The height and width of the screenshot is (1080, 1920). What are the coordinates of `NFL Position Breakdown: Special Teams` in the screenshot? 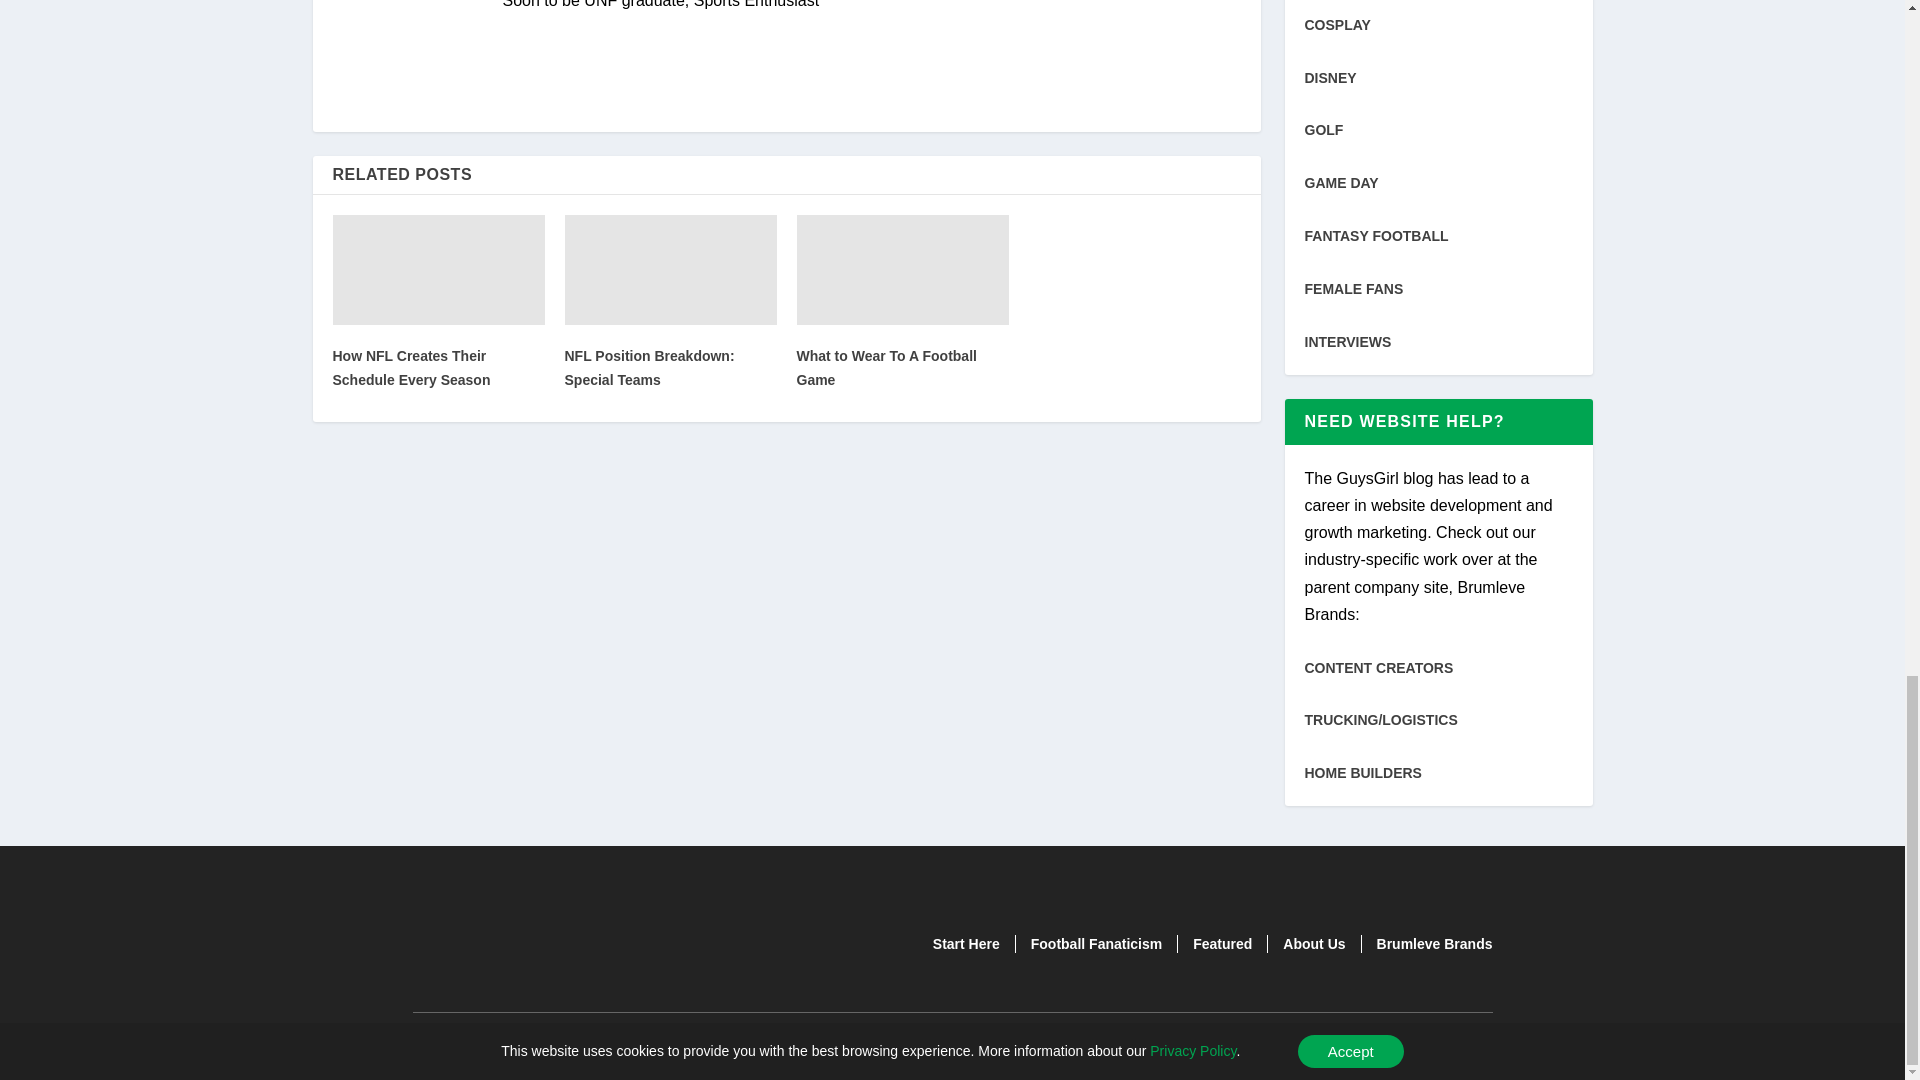 It's located at (648, 367).